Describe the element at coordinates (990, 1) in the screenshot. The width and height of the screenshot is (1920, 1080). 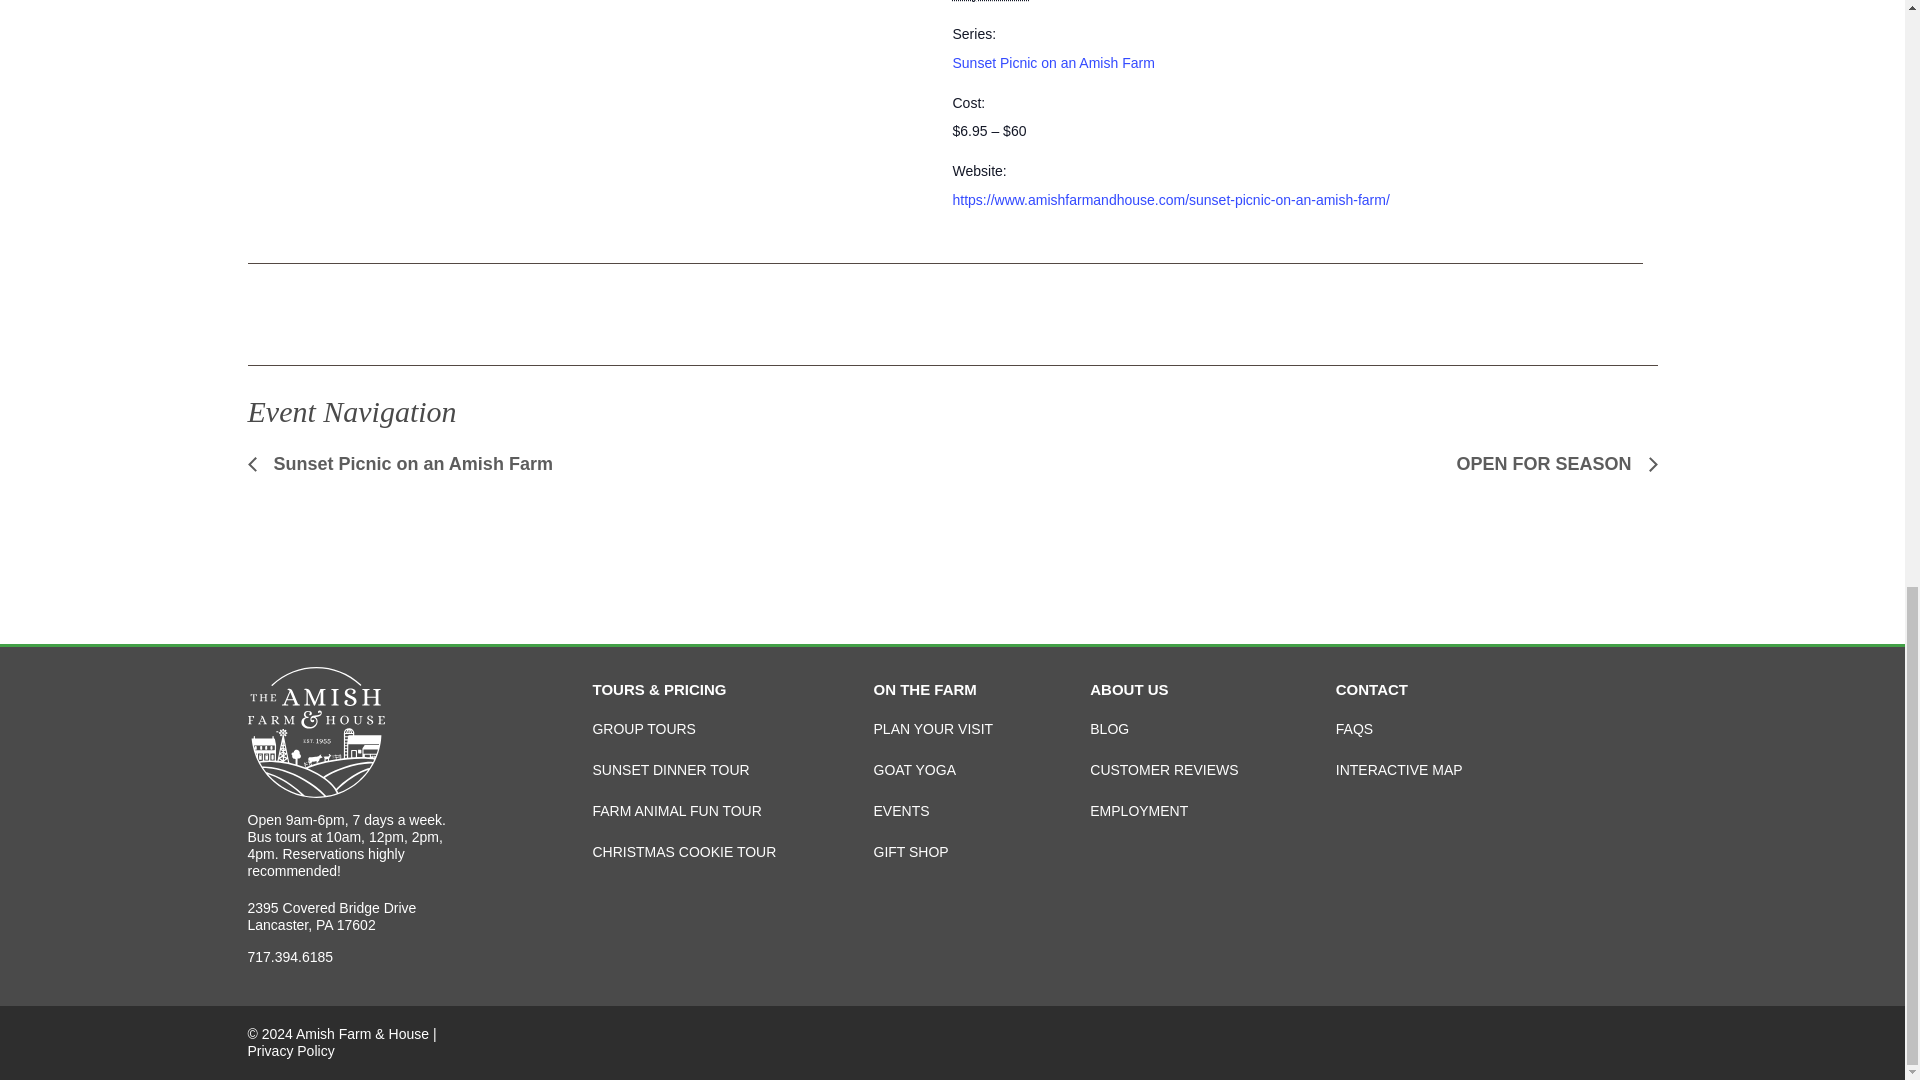
I see `2022-05-07` at that location.